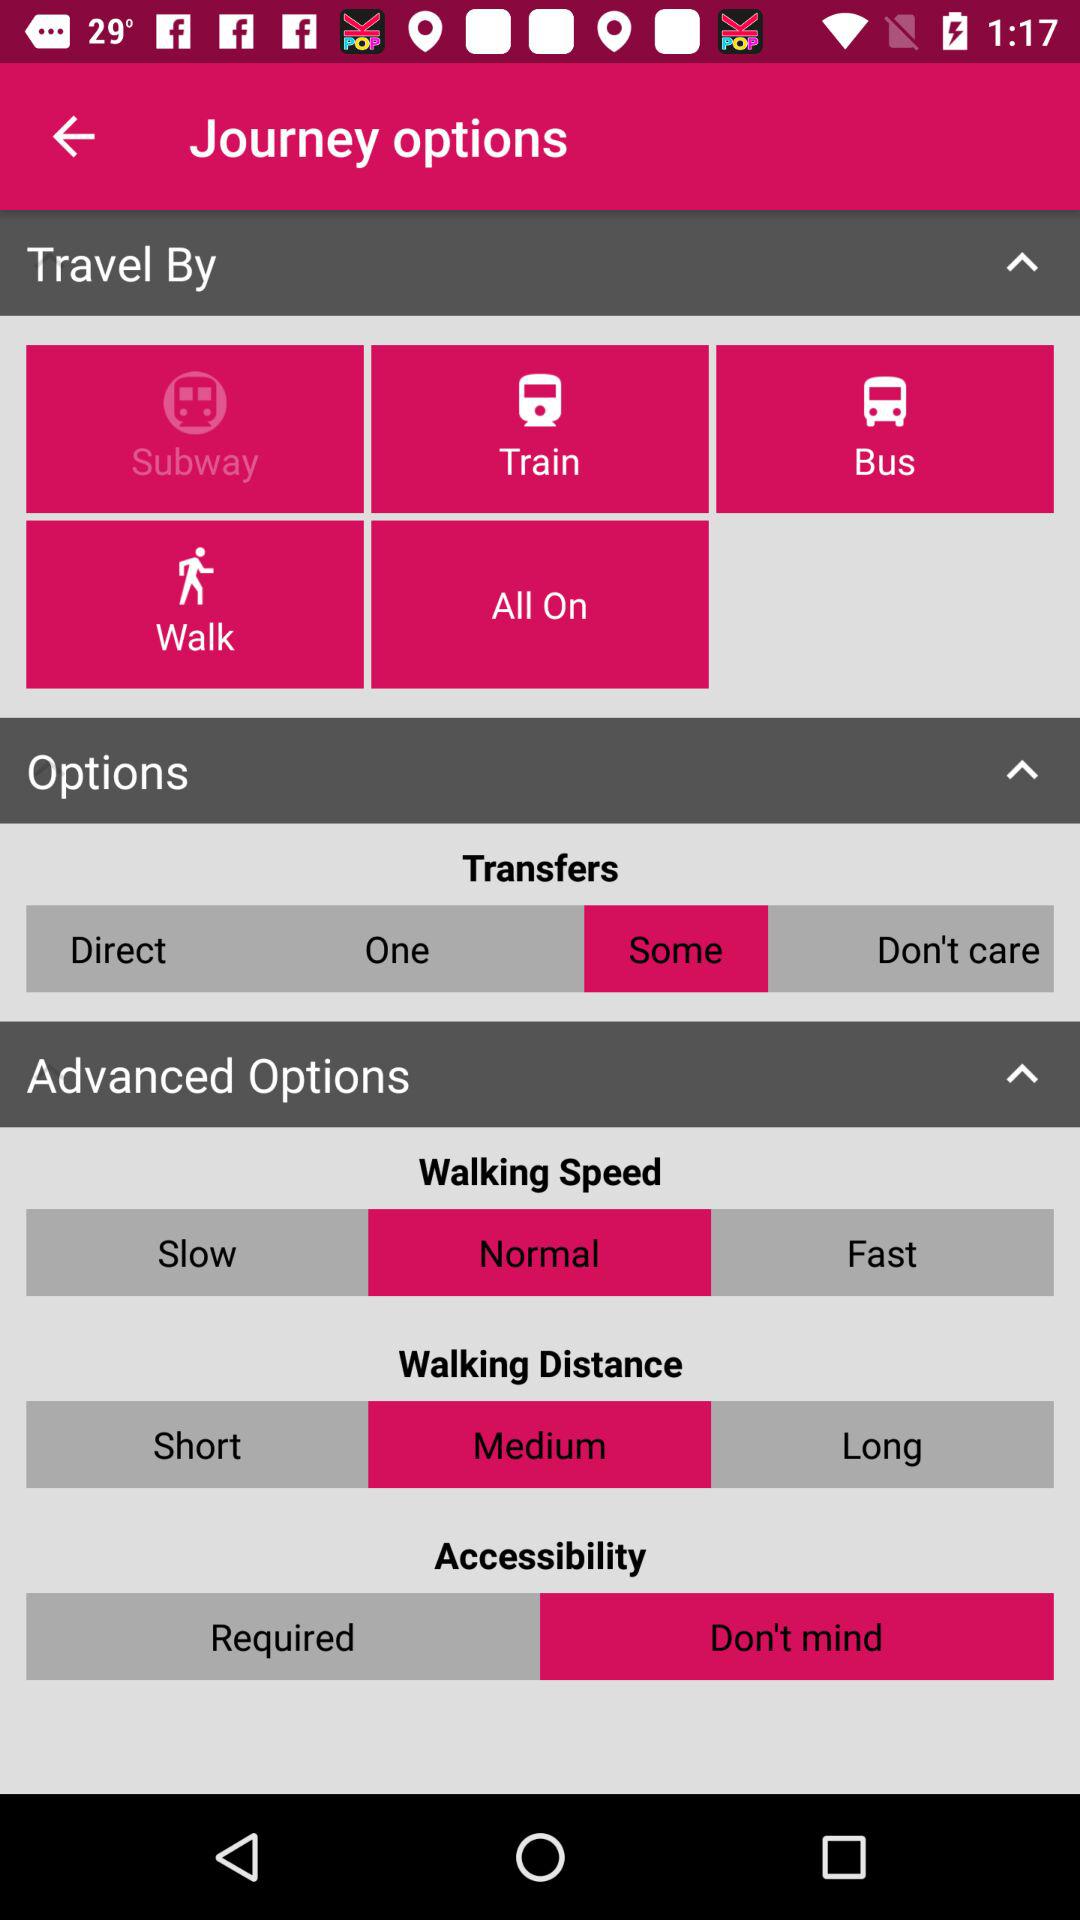  I want to click on press item next to the don't mind icon, so click(283, 1636).